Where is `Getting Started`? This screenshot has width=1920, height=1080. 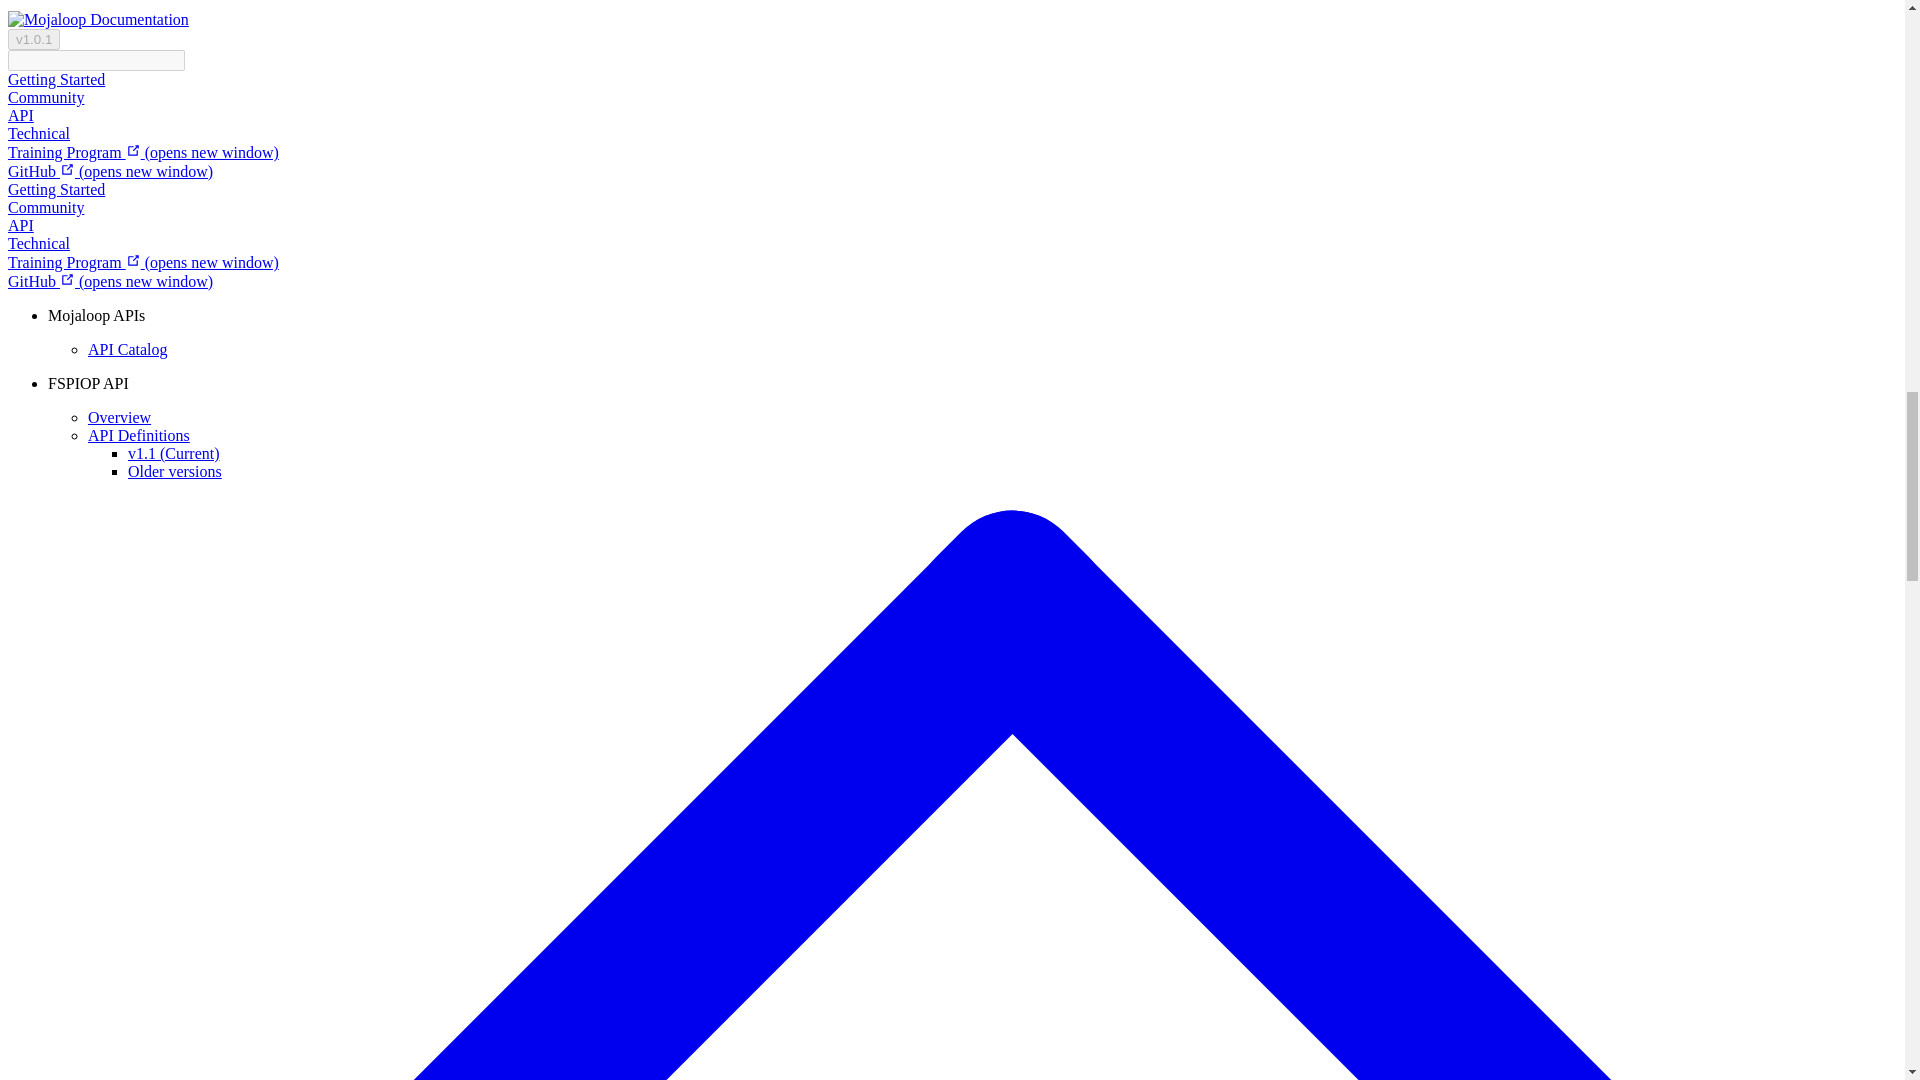 Getting Started is located at coordinates (56, 189).